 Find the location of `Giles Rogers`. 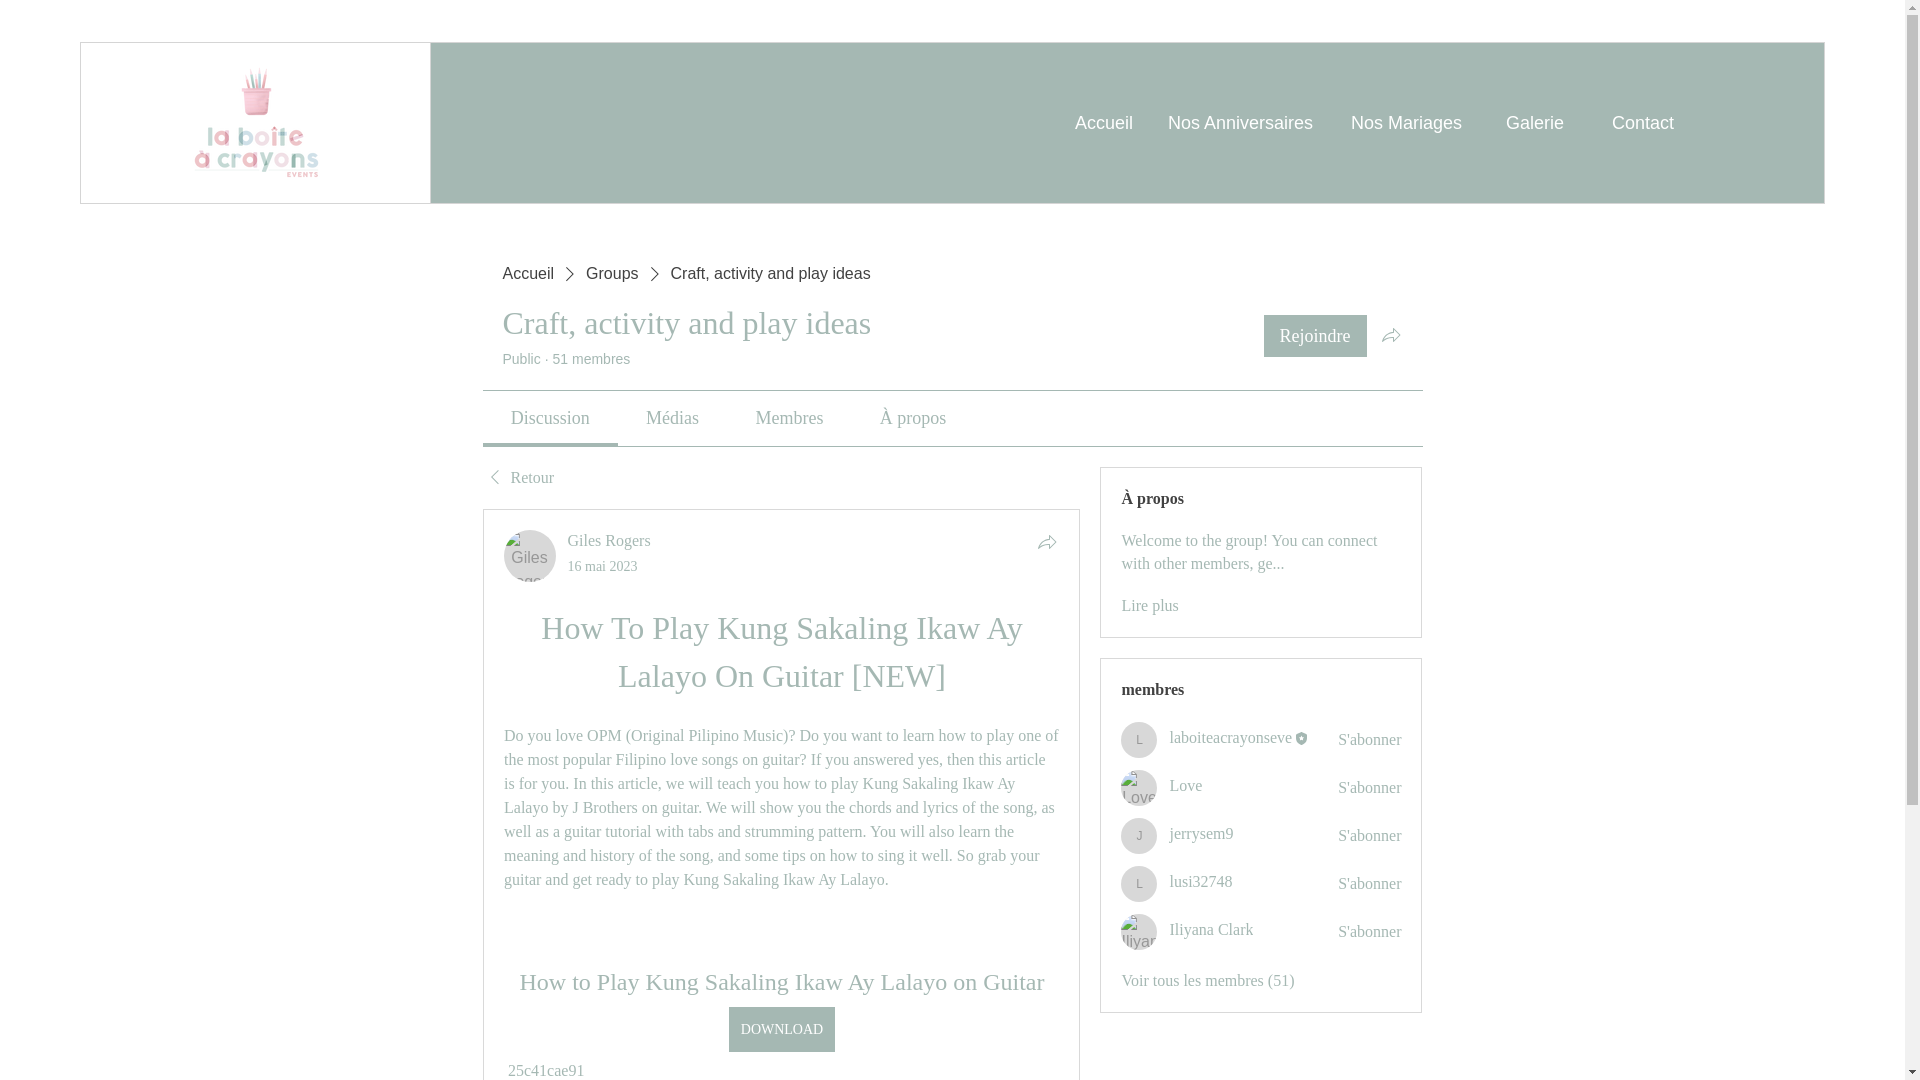

Giles Rogers is located at coordinates (530, 556).